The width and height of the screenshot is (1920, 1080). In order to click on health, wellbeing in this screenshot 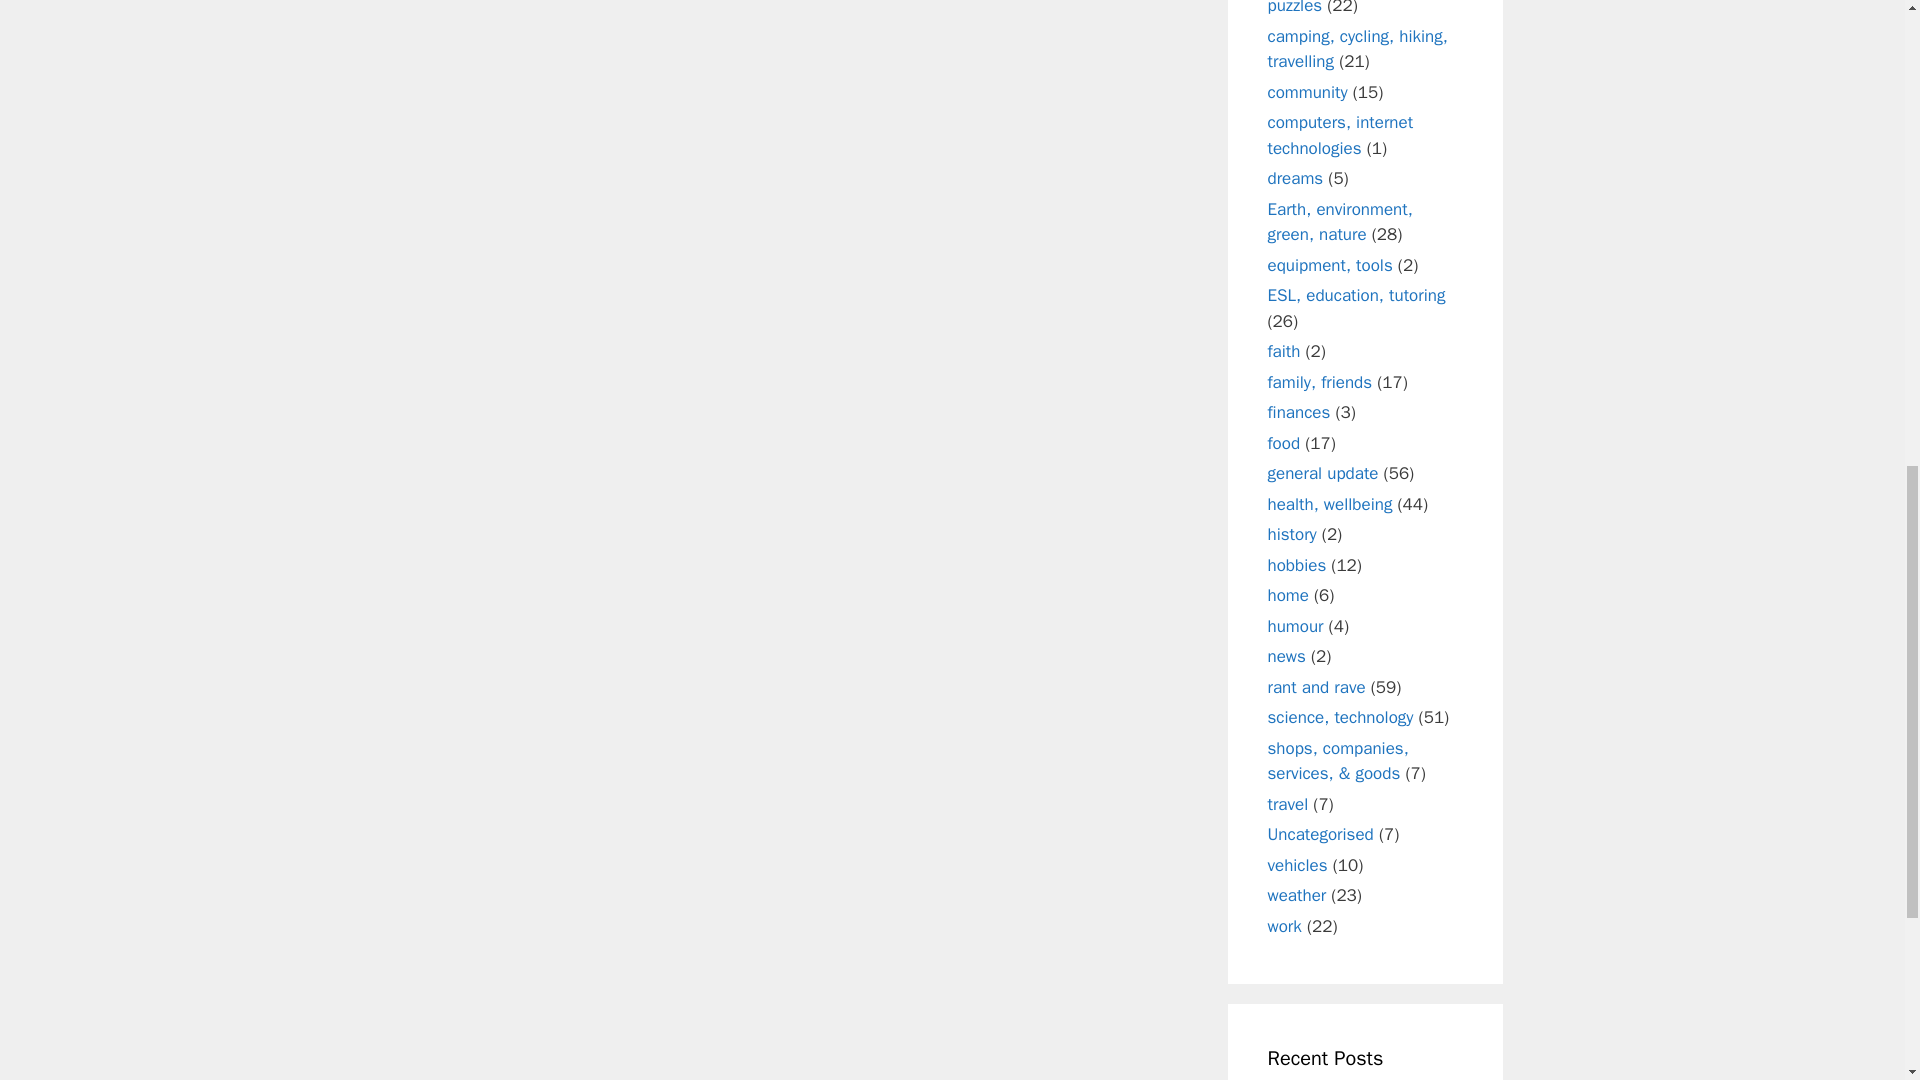, I will do `click(1330, 504)`.